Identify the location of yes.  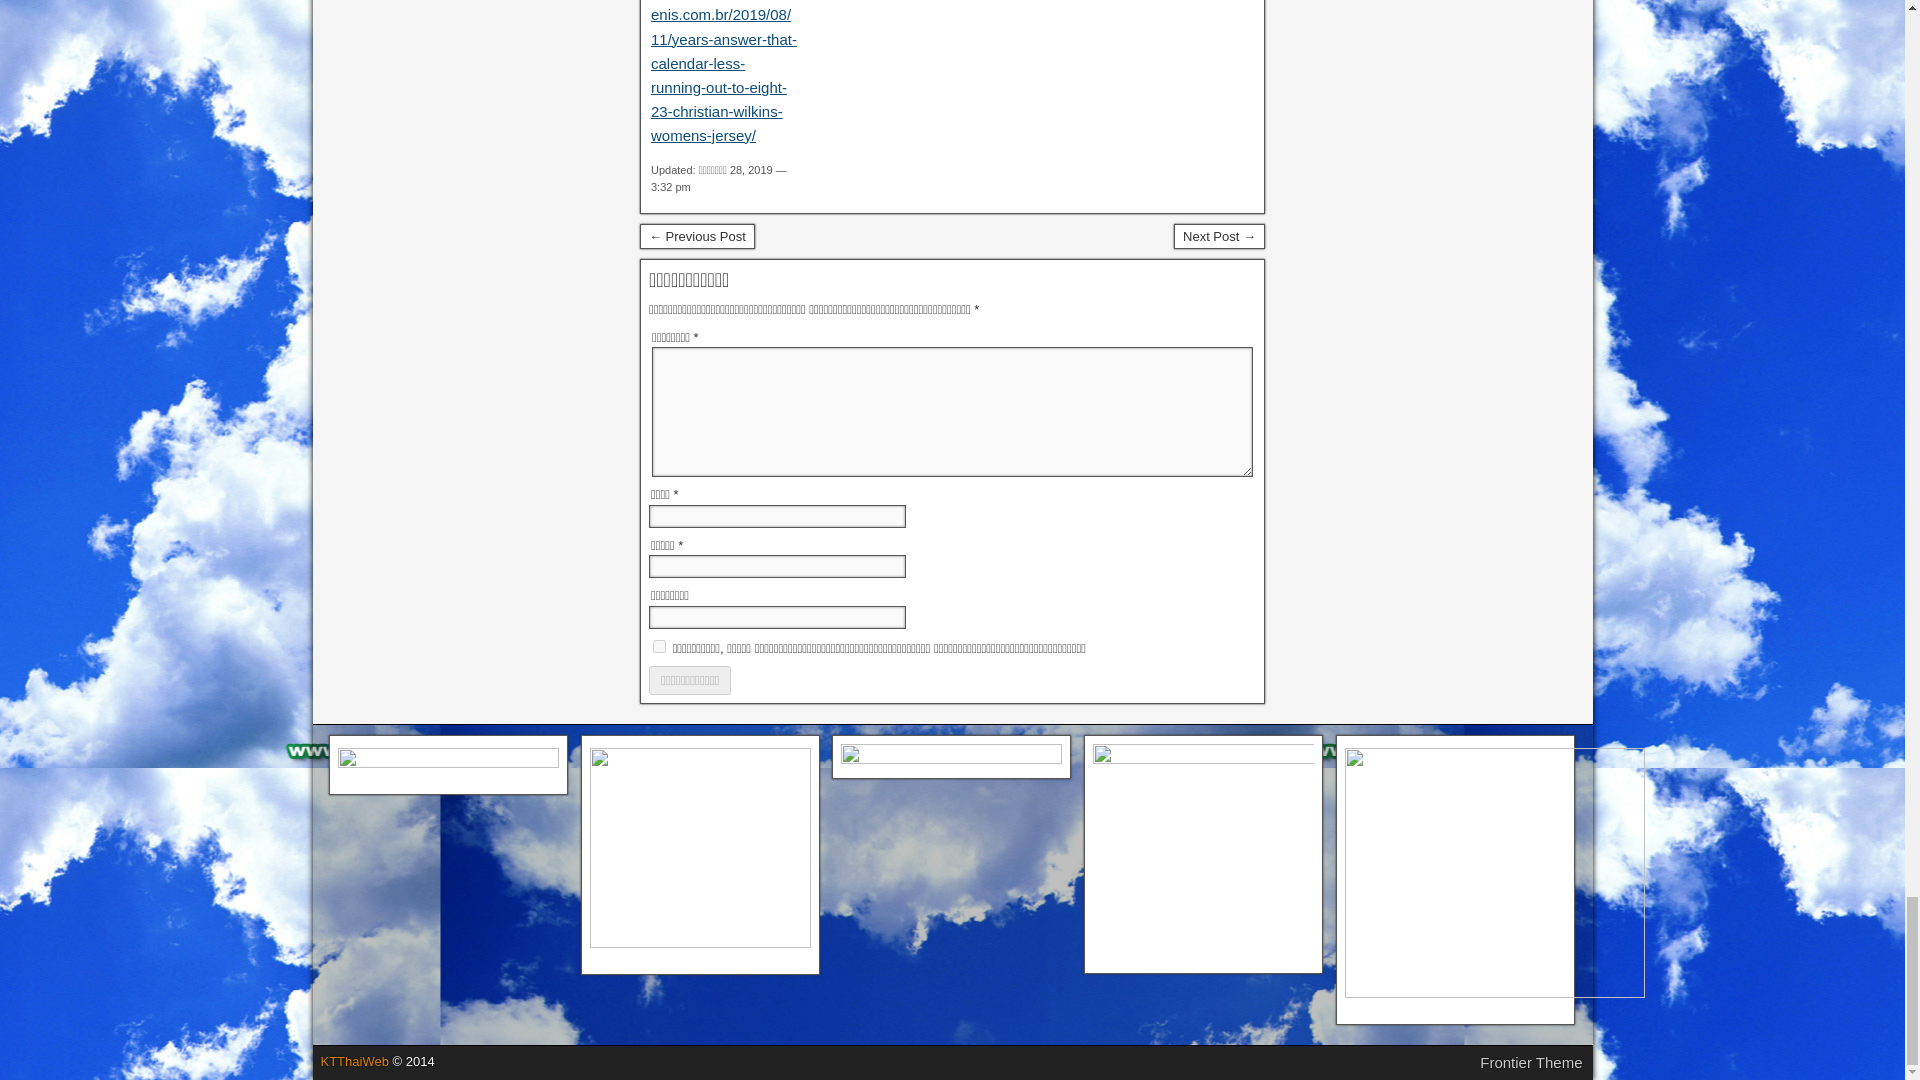
(659, 646).